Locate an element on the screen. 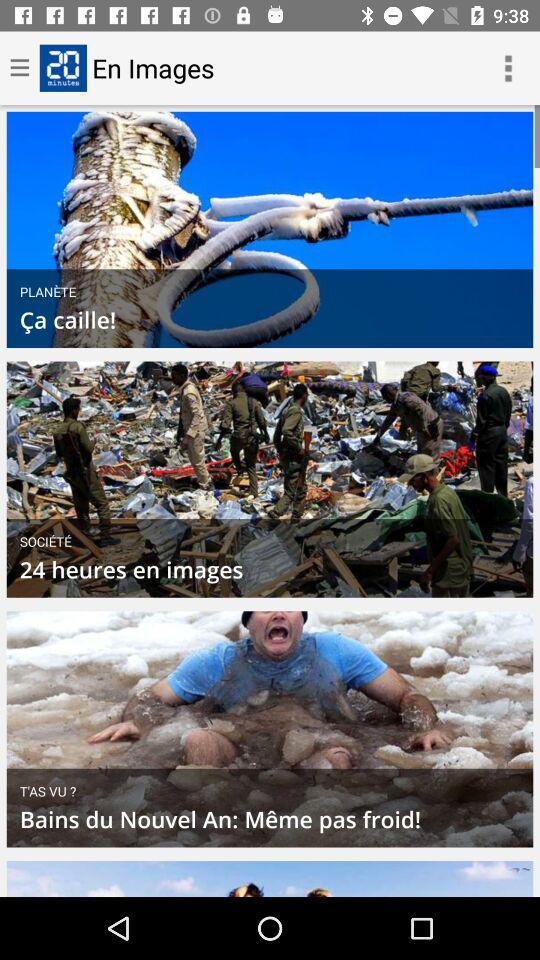  open app next to en images icon is located at coordinates (508, 68).